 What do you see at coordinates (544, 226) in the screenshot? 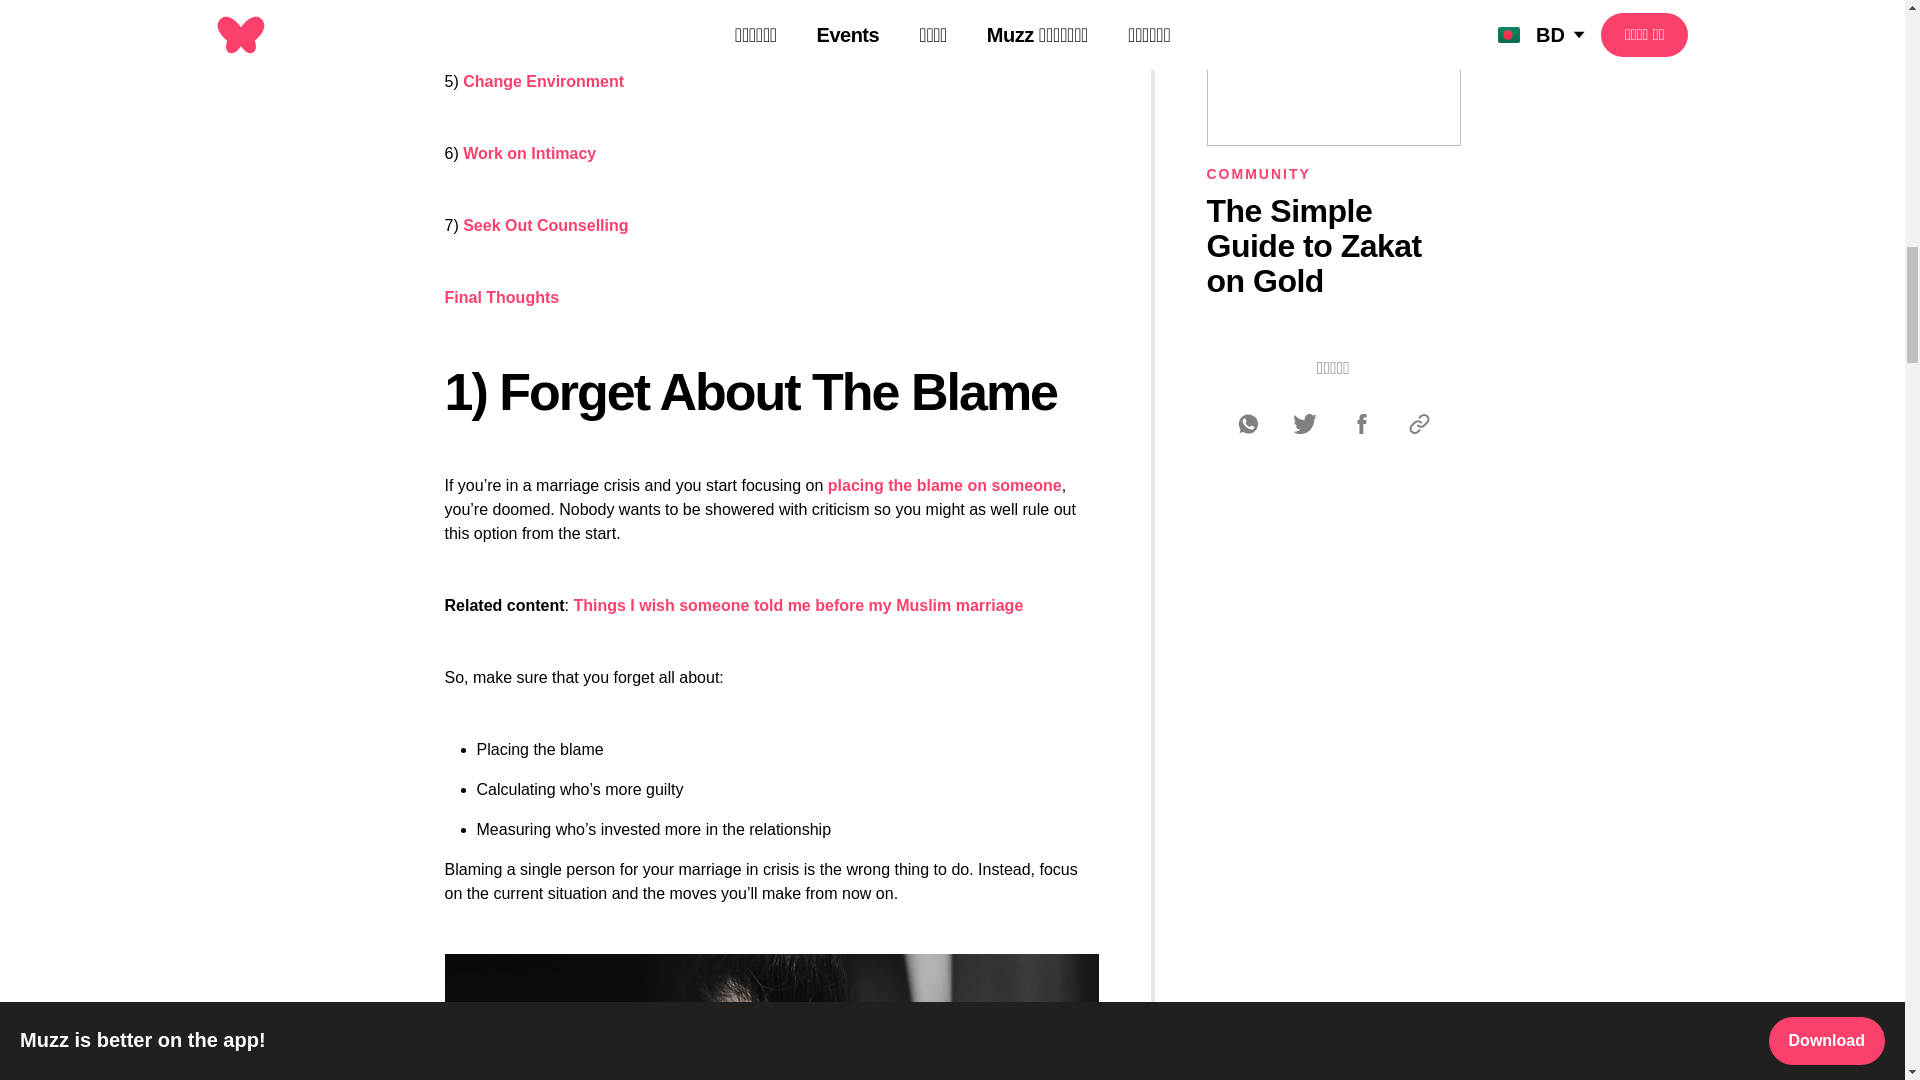
I see `Seek Out Counselling` at bounding box center [544, 226].